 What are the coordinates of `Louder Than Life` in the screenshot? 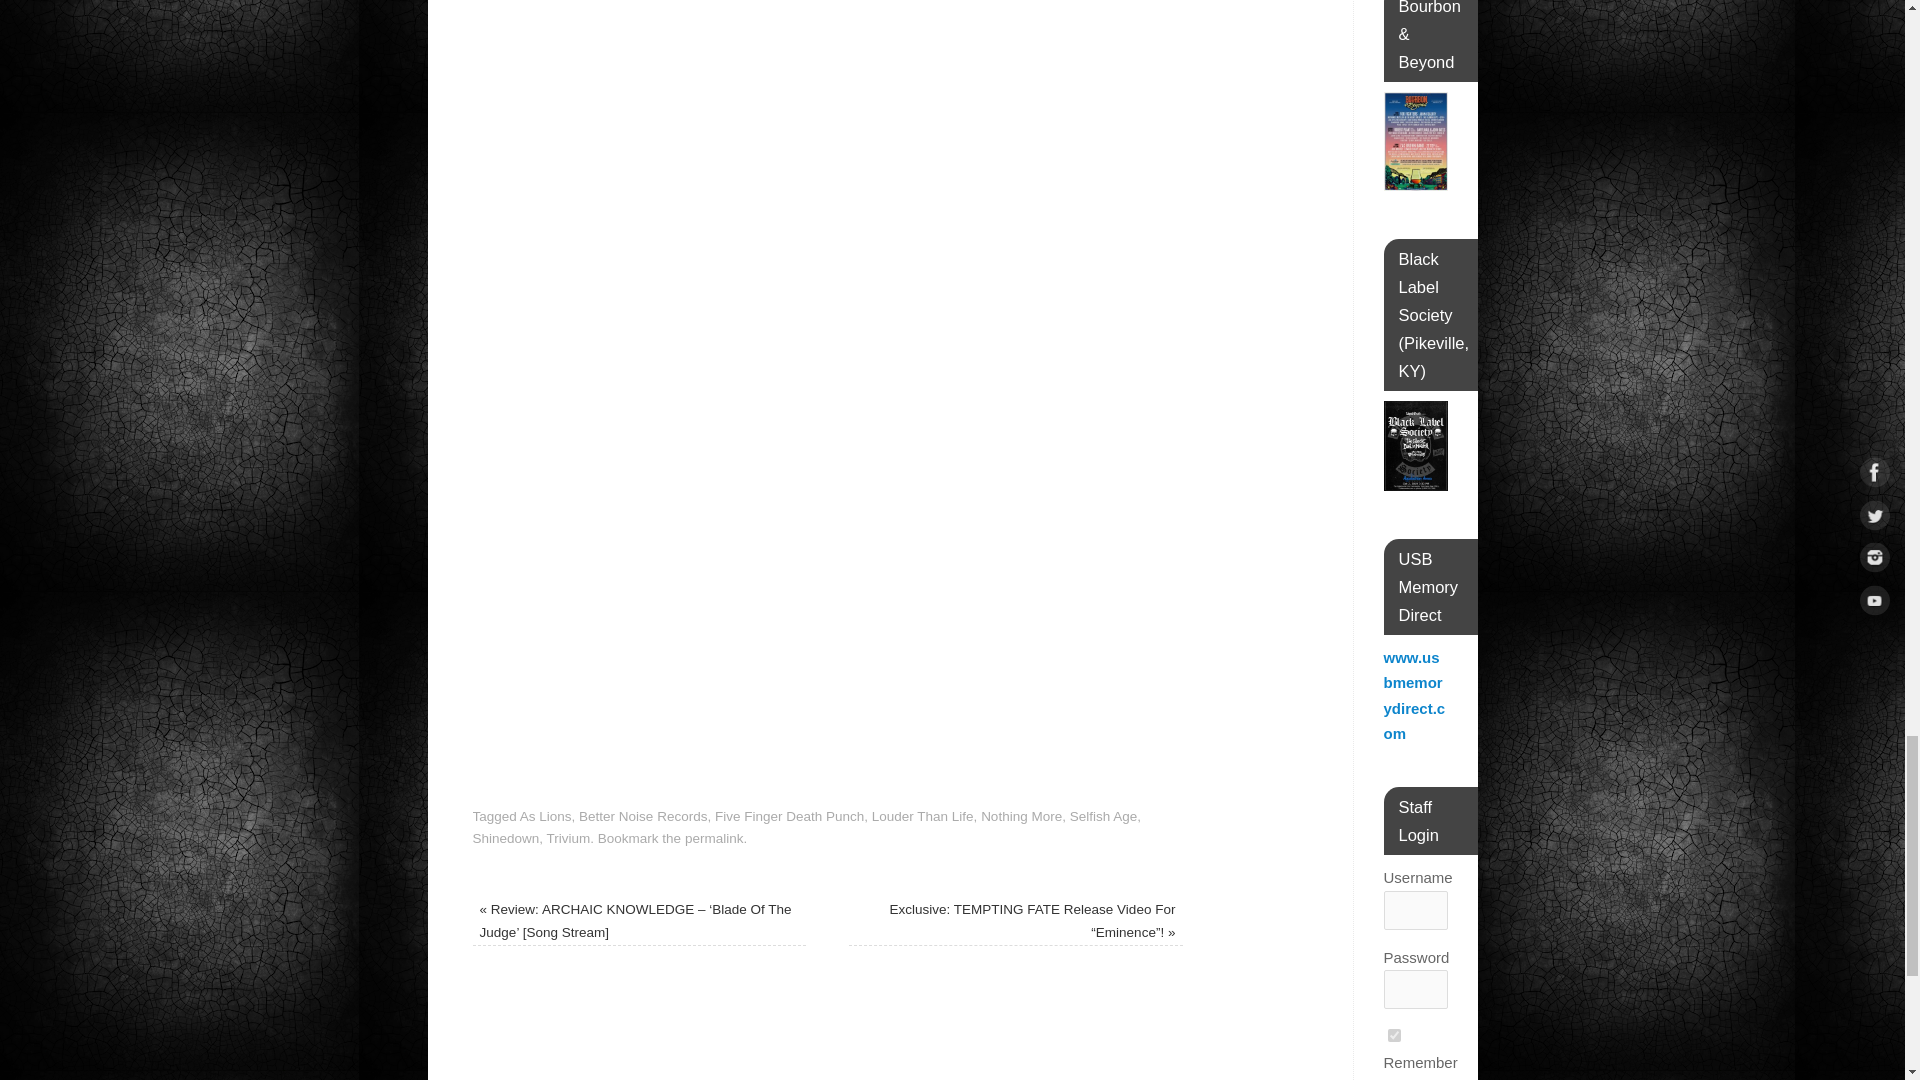 It's located at (922, 816).